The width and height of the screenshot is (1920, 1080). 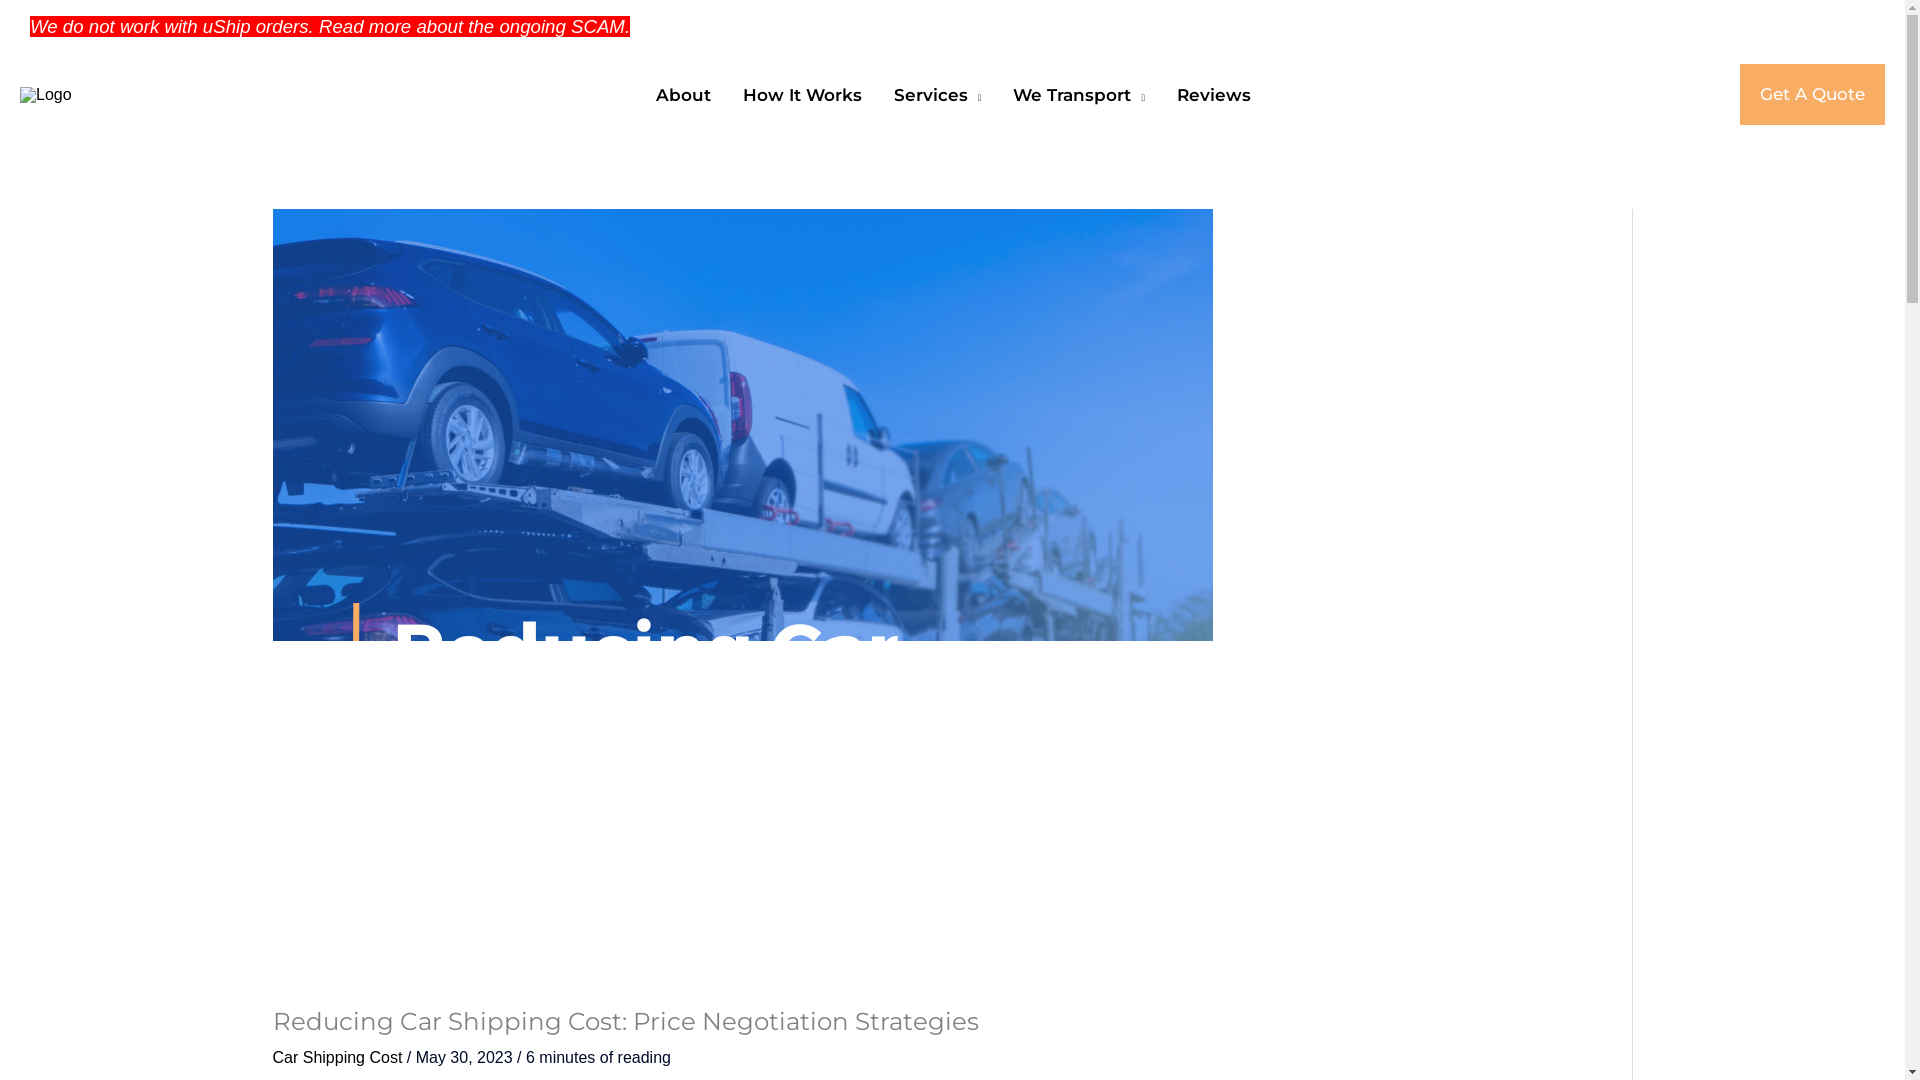 I want to click on Reducing Car Shipping Cost: Price Negotiation Strategies 2, so click(x=376, y=578).